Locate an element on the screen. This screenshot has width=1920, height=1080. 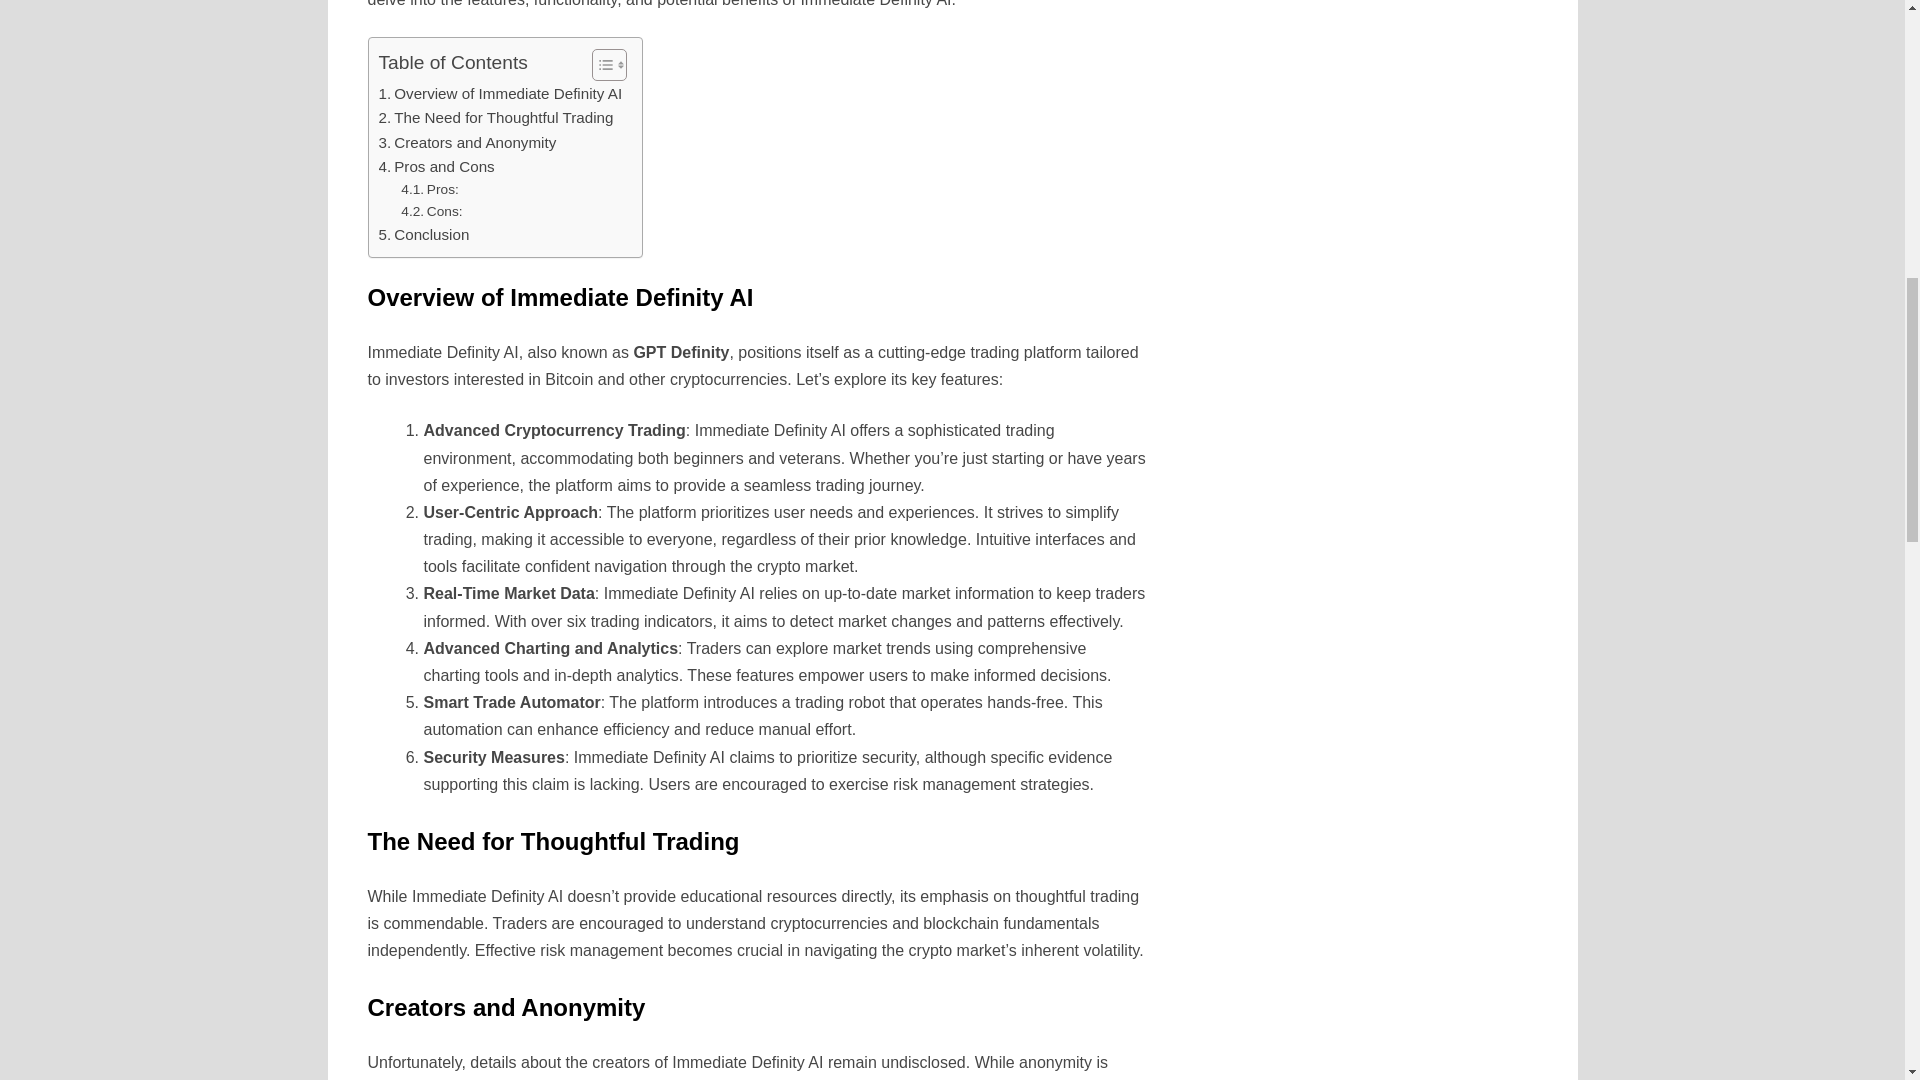
Pros and Cons is located at coordinates (436, 167).